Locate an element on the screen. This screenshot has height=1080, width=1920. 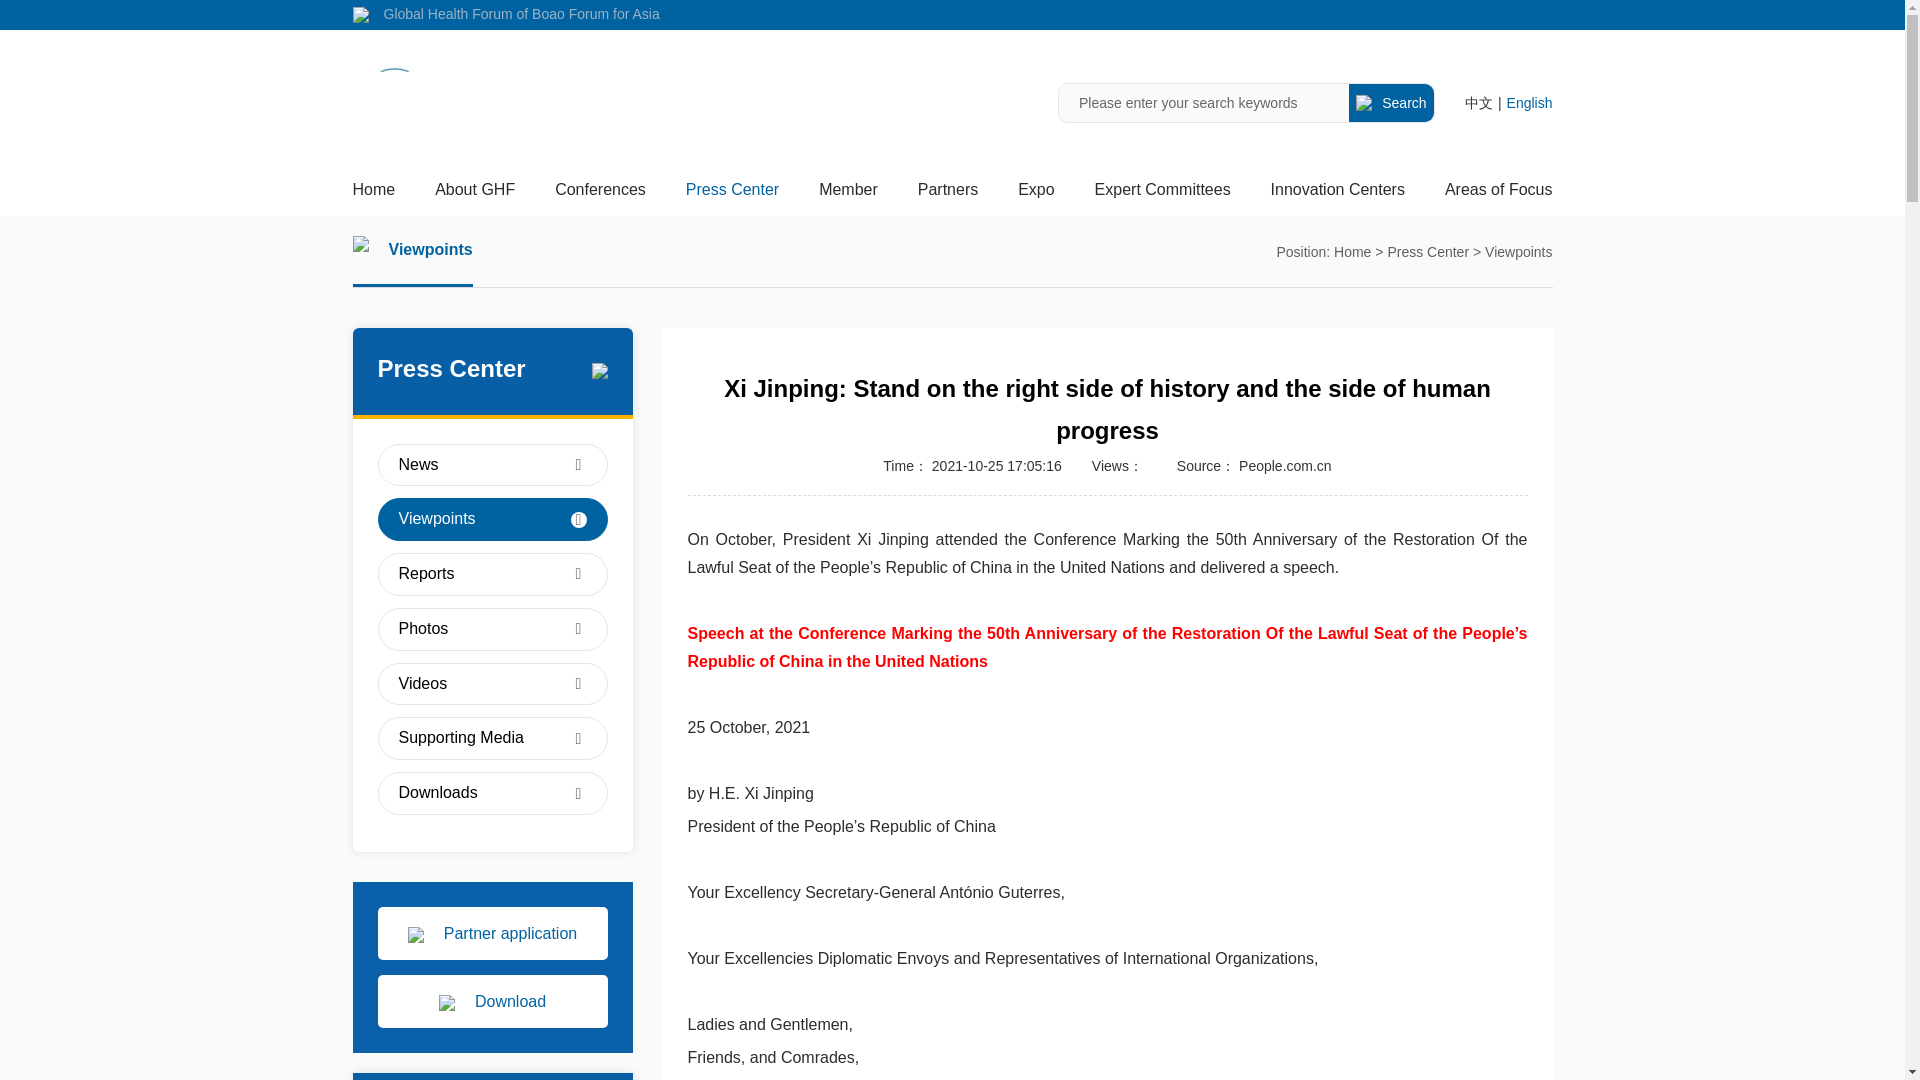
Partners is located at coordinates (947, 196).